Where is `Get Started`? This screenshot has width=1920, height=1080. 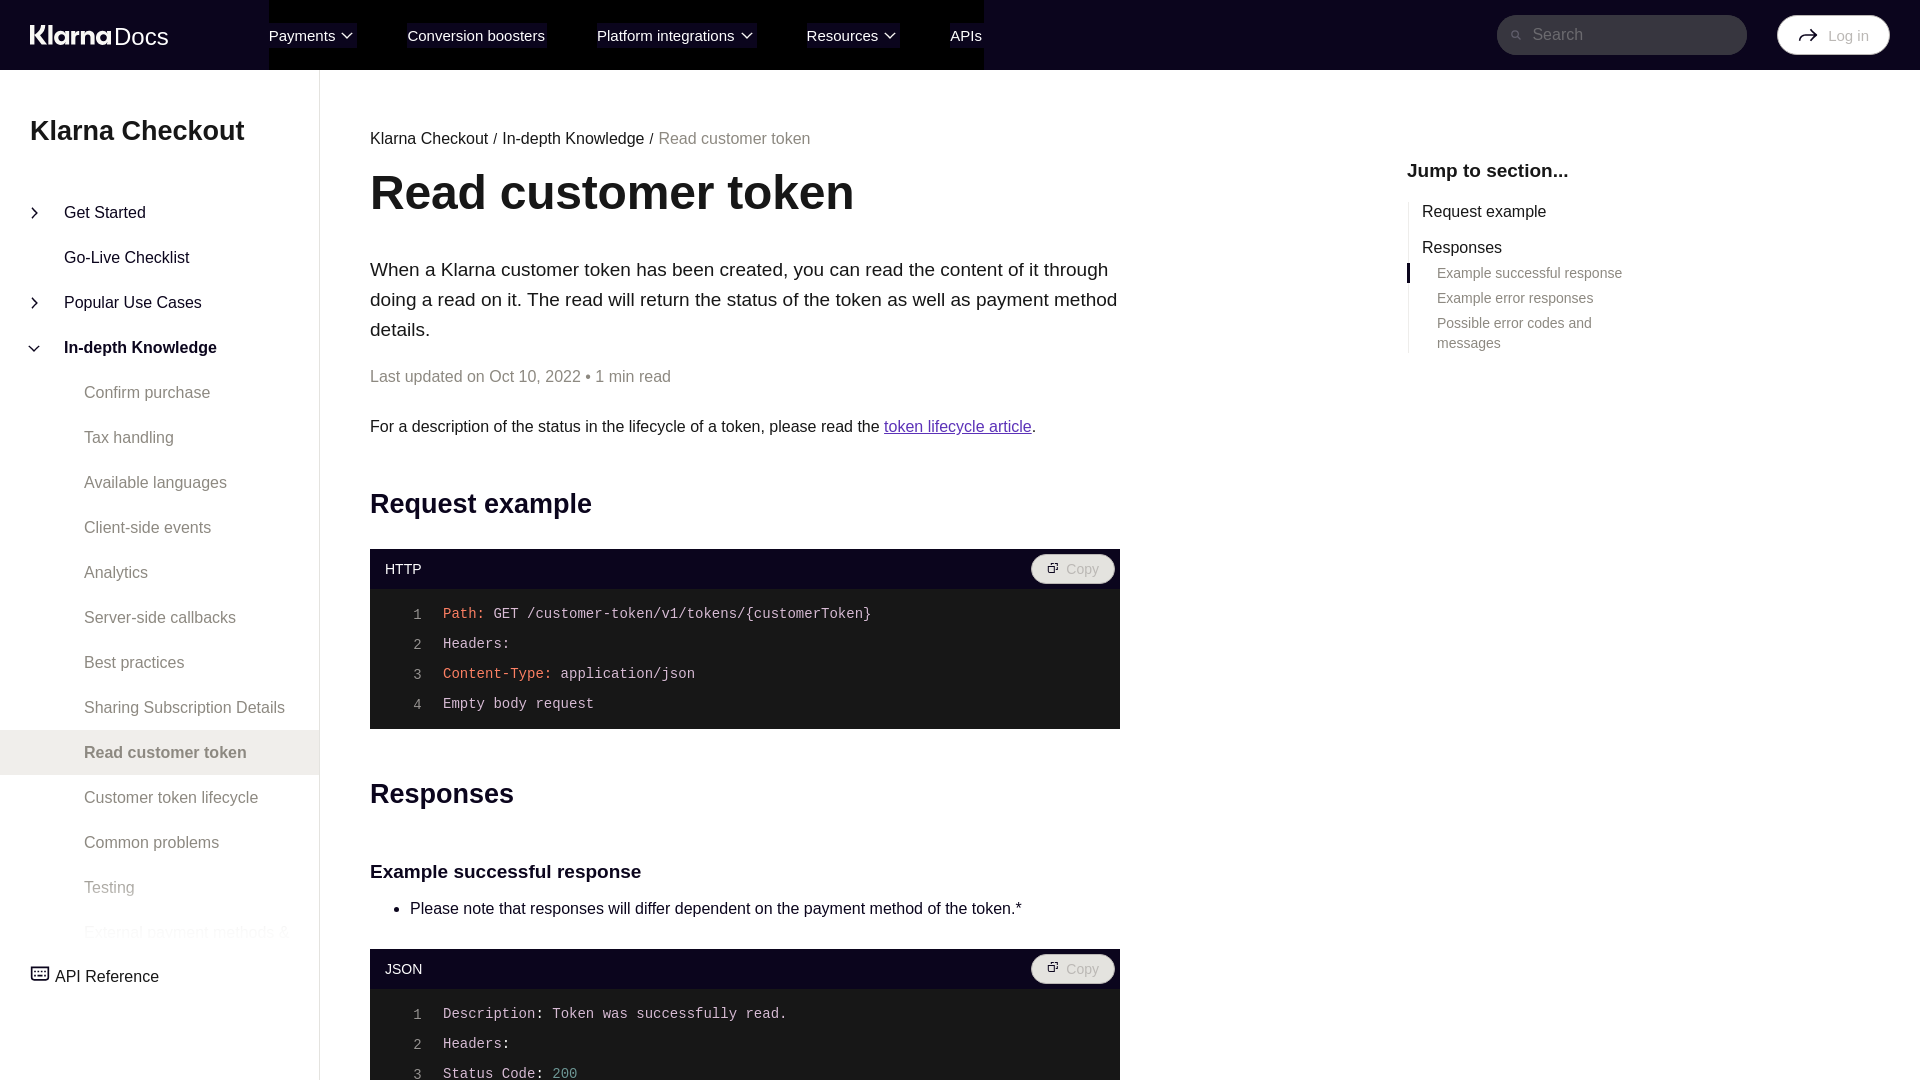
Get Started is located at coordinates (94, 212).